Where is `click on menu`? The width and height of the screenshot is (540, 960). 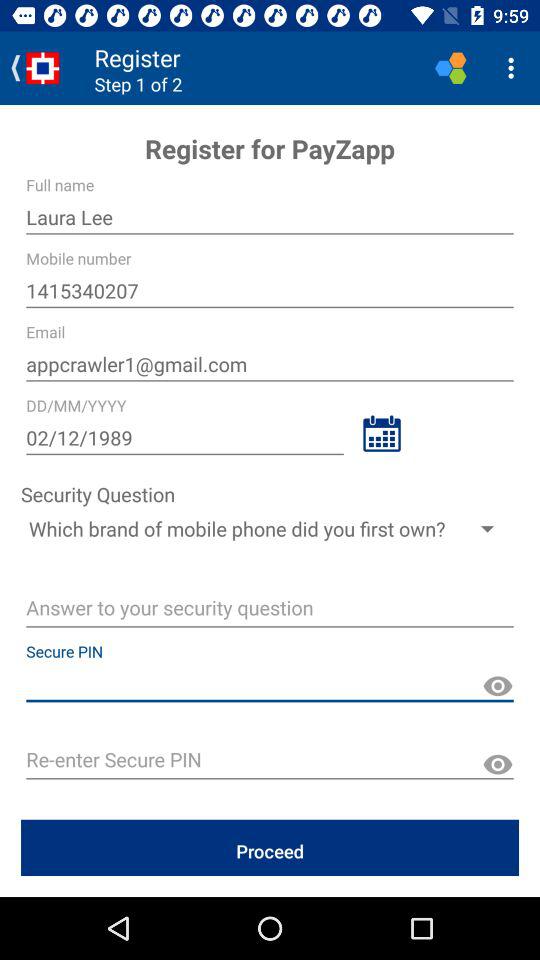 click on menu is located at coordinates (514, 68).